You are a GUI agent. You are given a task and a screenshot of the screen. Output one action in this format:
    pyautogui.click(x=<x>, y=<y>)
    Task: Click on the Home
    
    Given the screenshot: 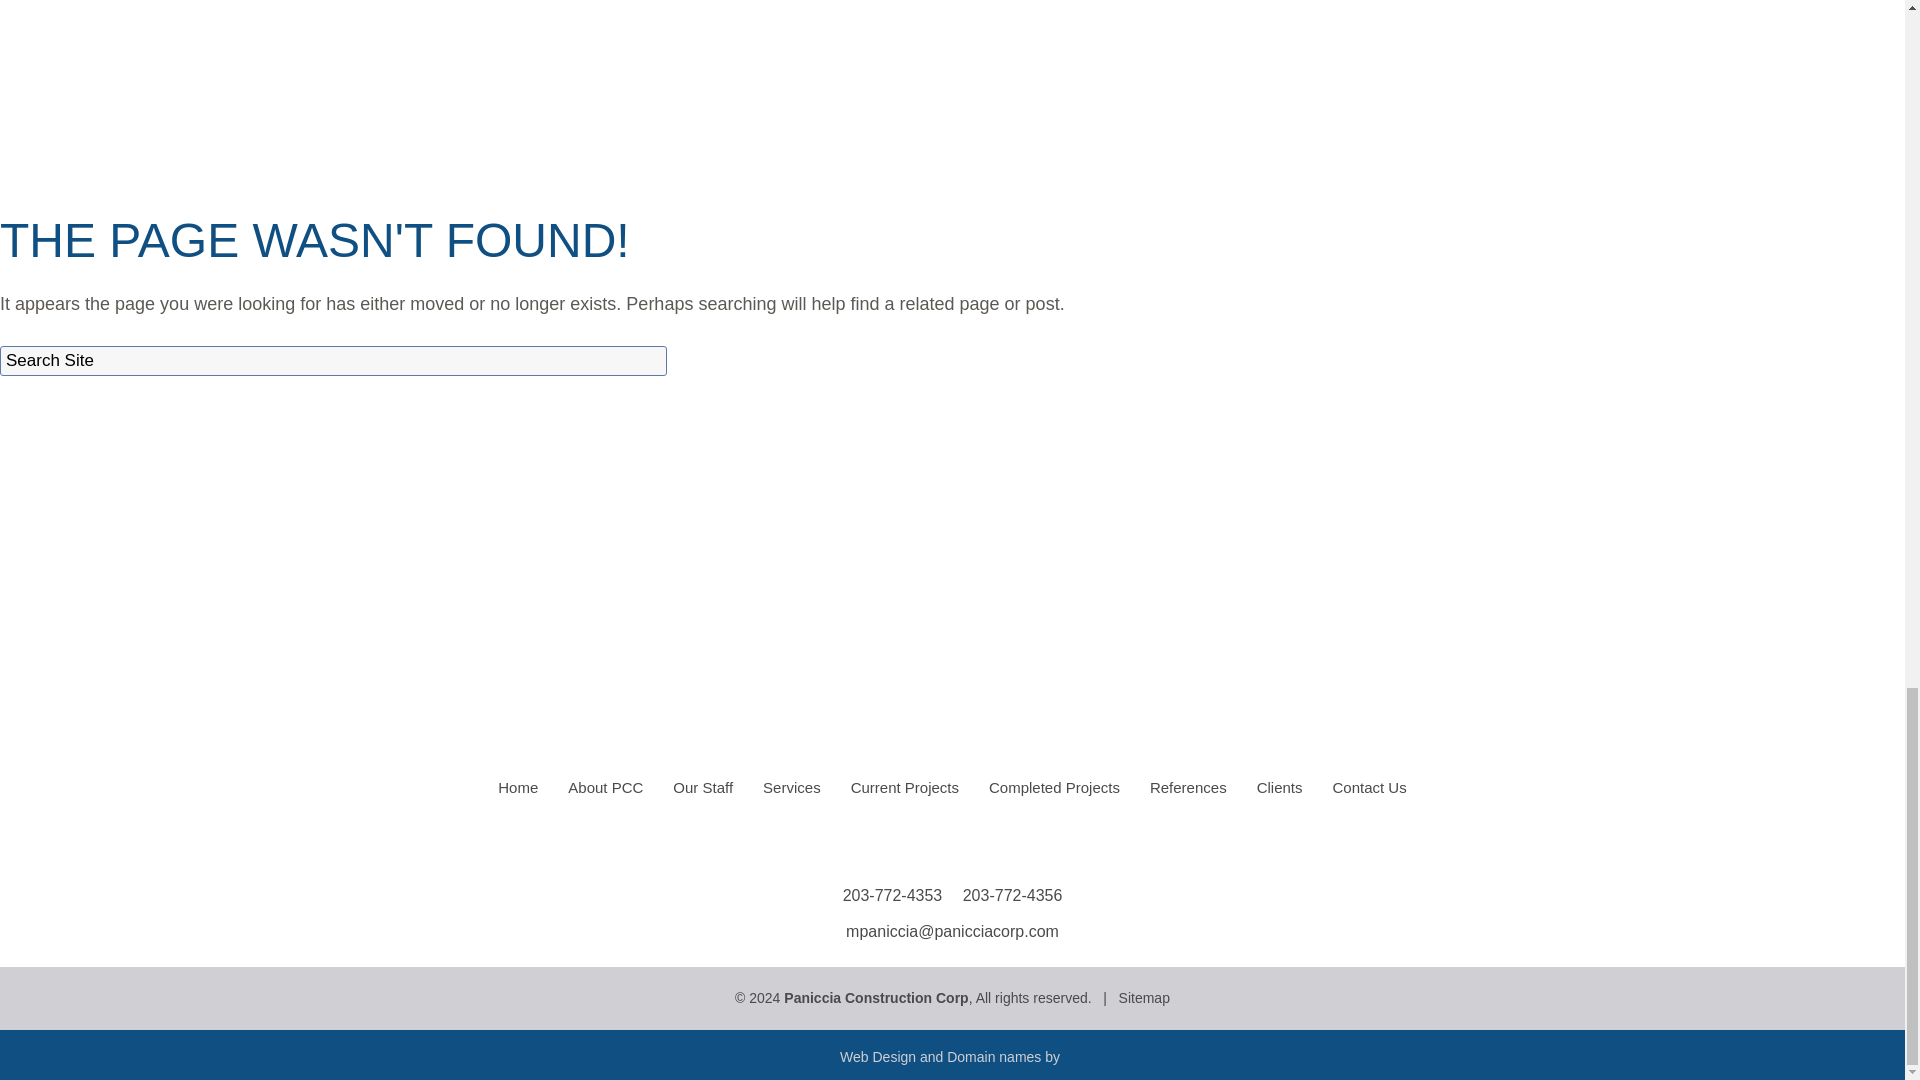 What is the action you would take?
    pyautogui.click(x=518, y=788)
    